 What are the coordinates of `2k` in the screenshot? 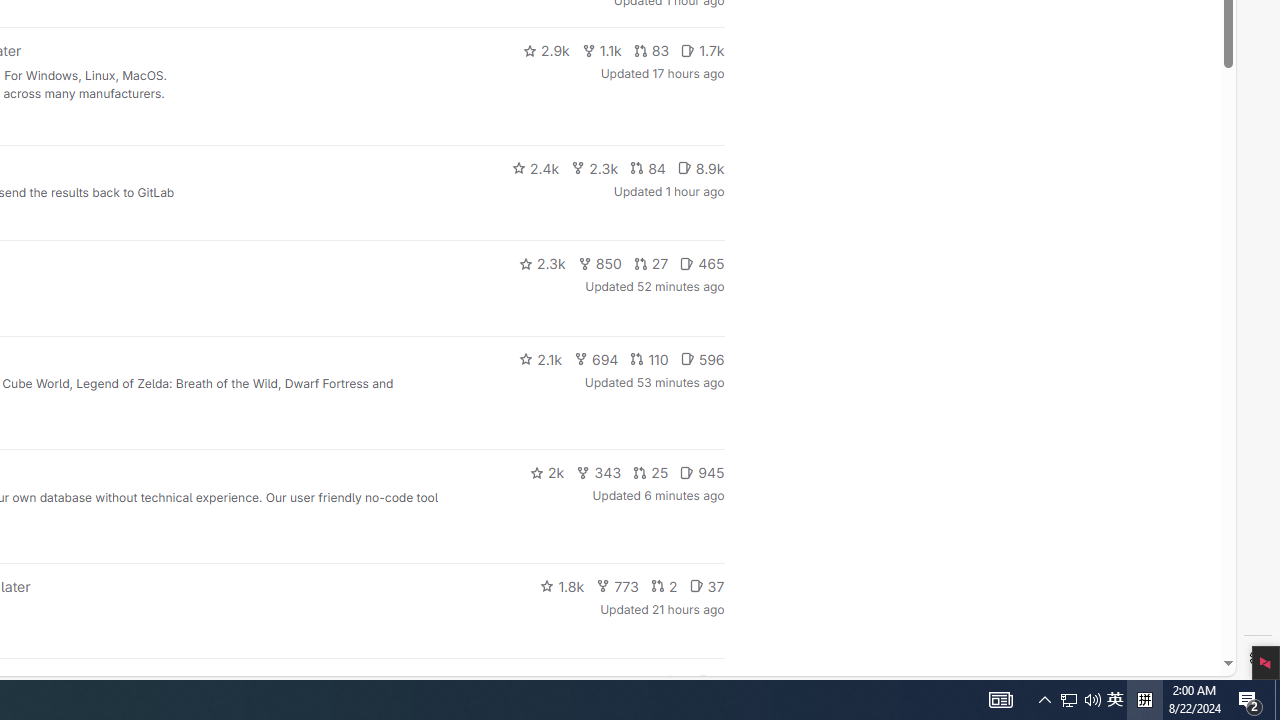 It's located at (546, 472).